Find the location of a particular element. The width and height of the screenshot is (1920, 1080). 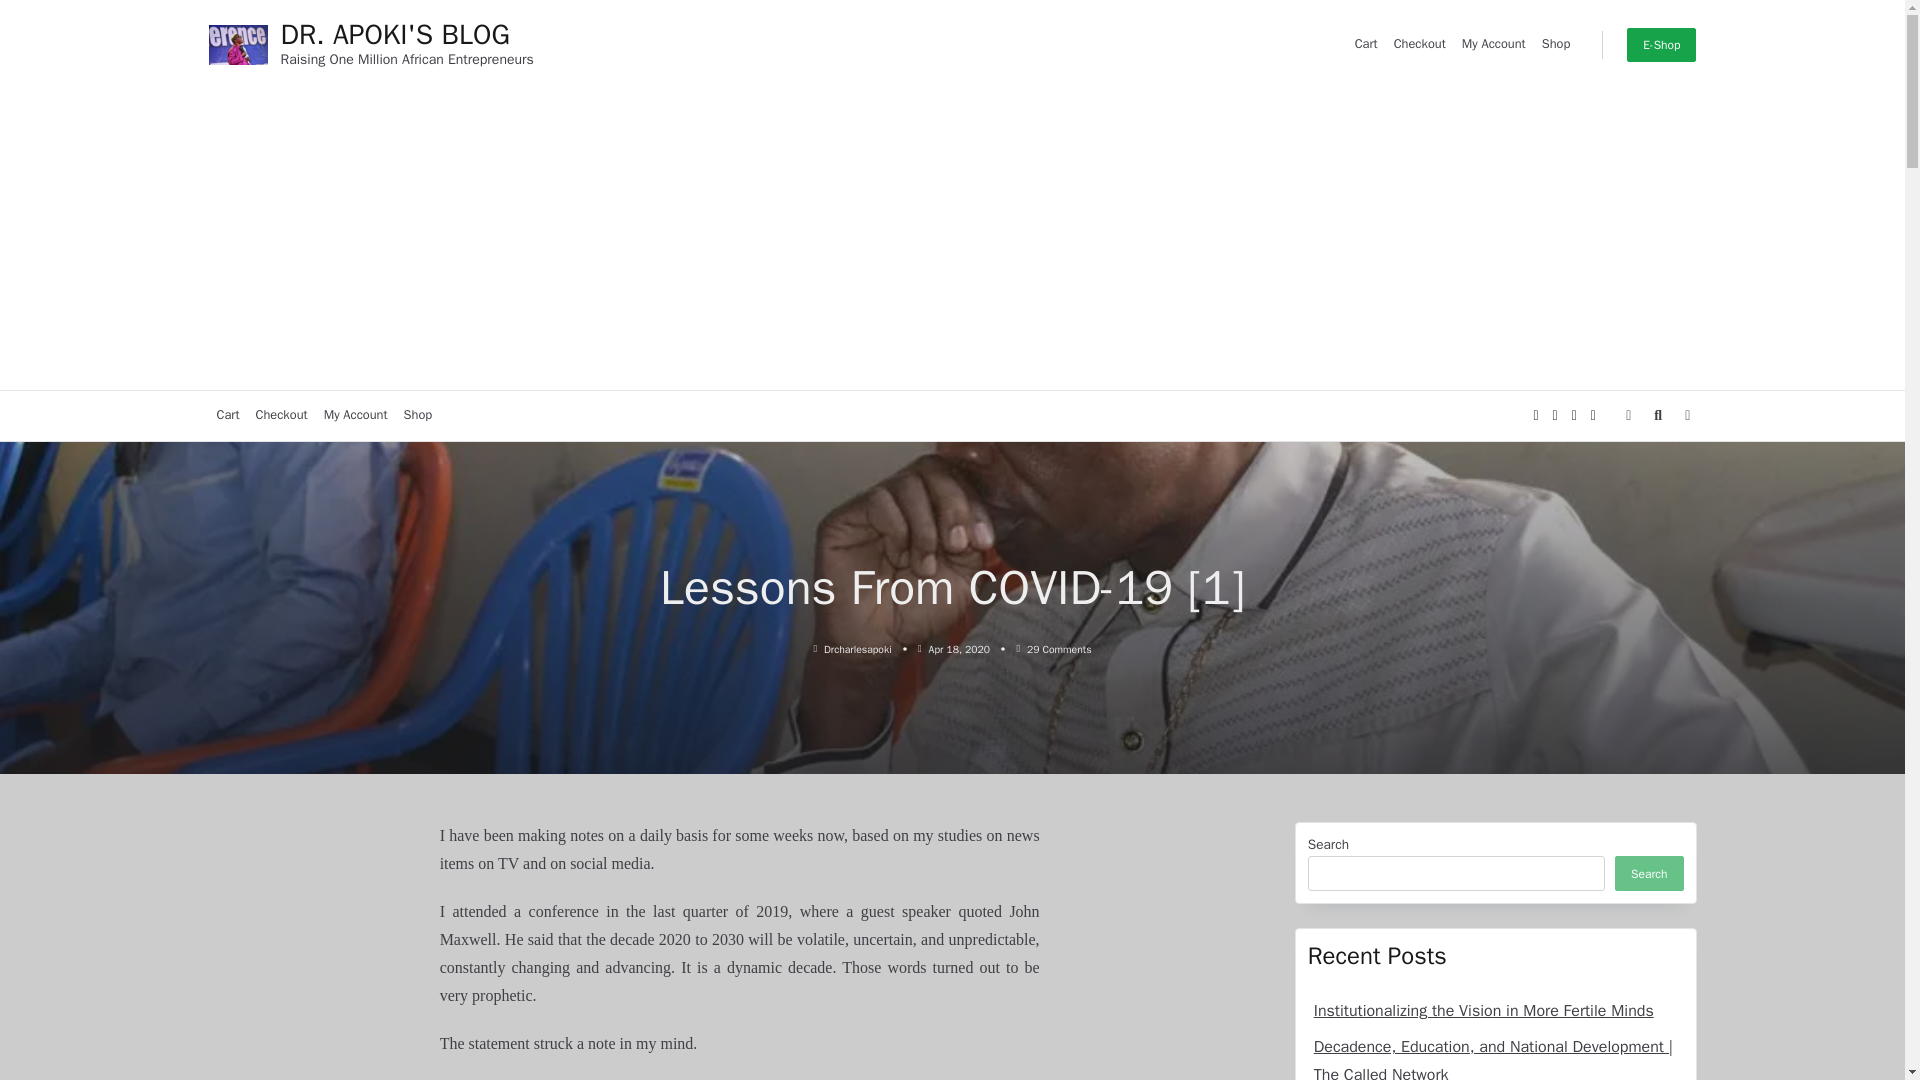

Shop is located at coordinates (282, 416).